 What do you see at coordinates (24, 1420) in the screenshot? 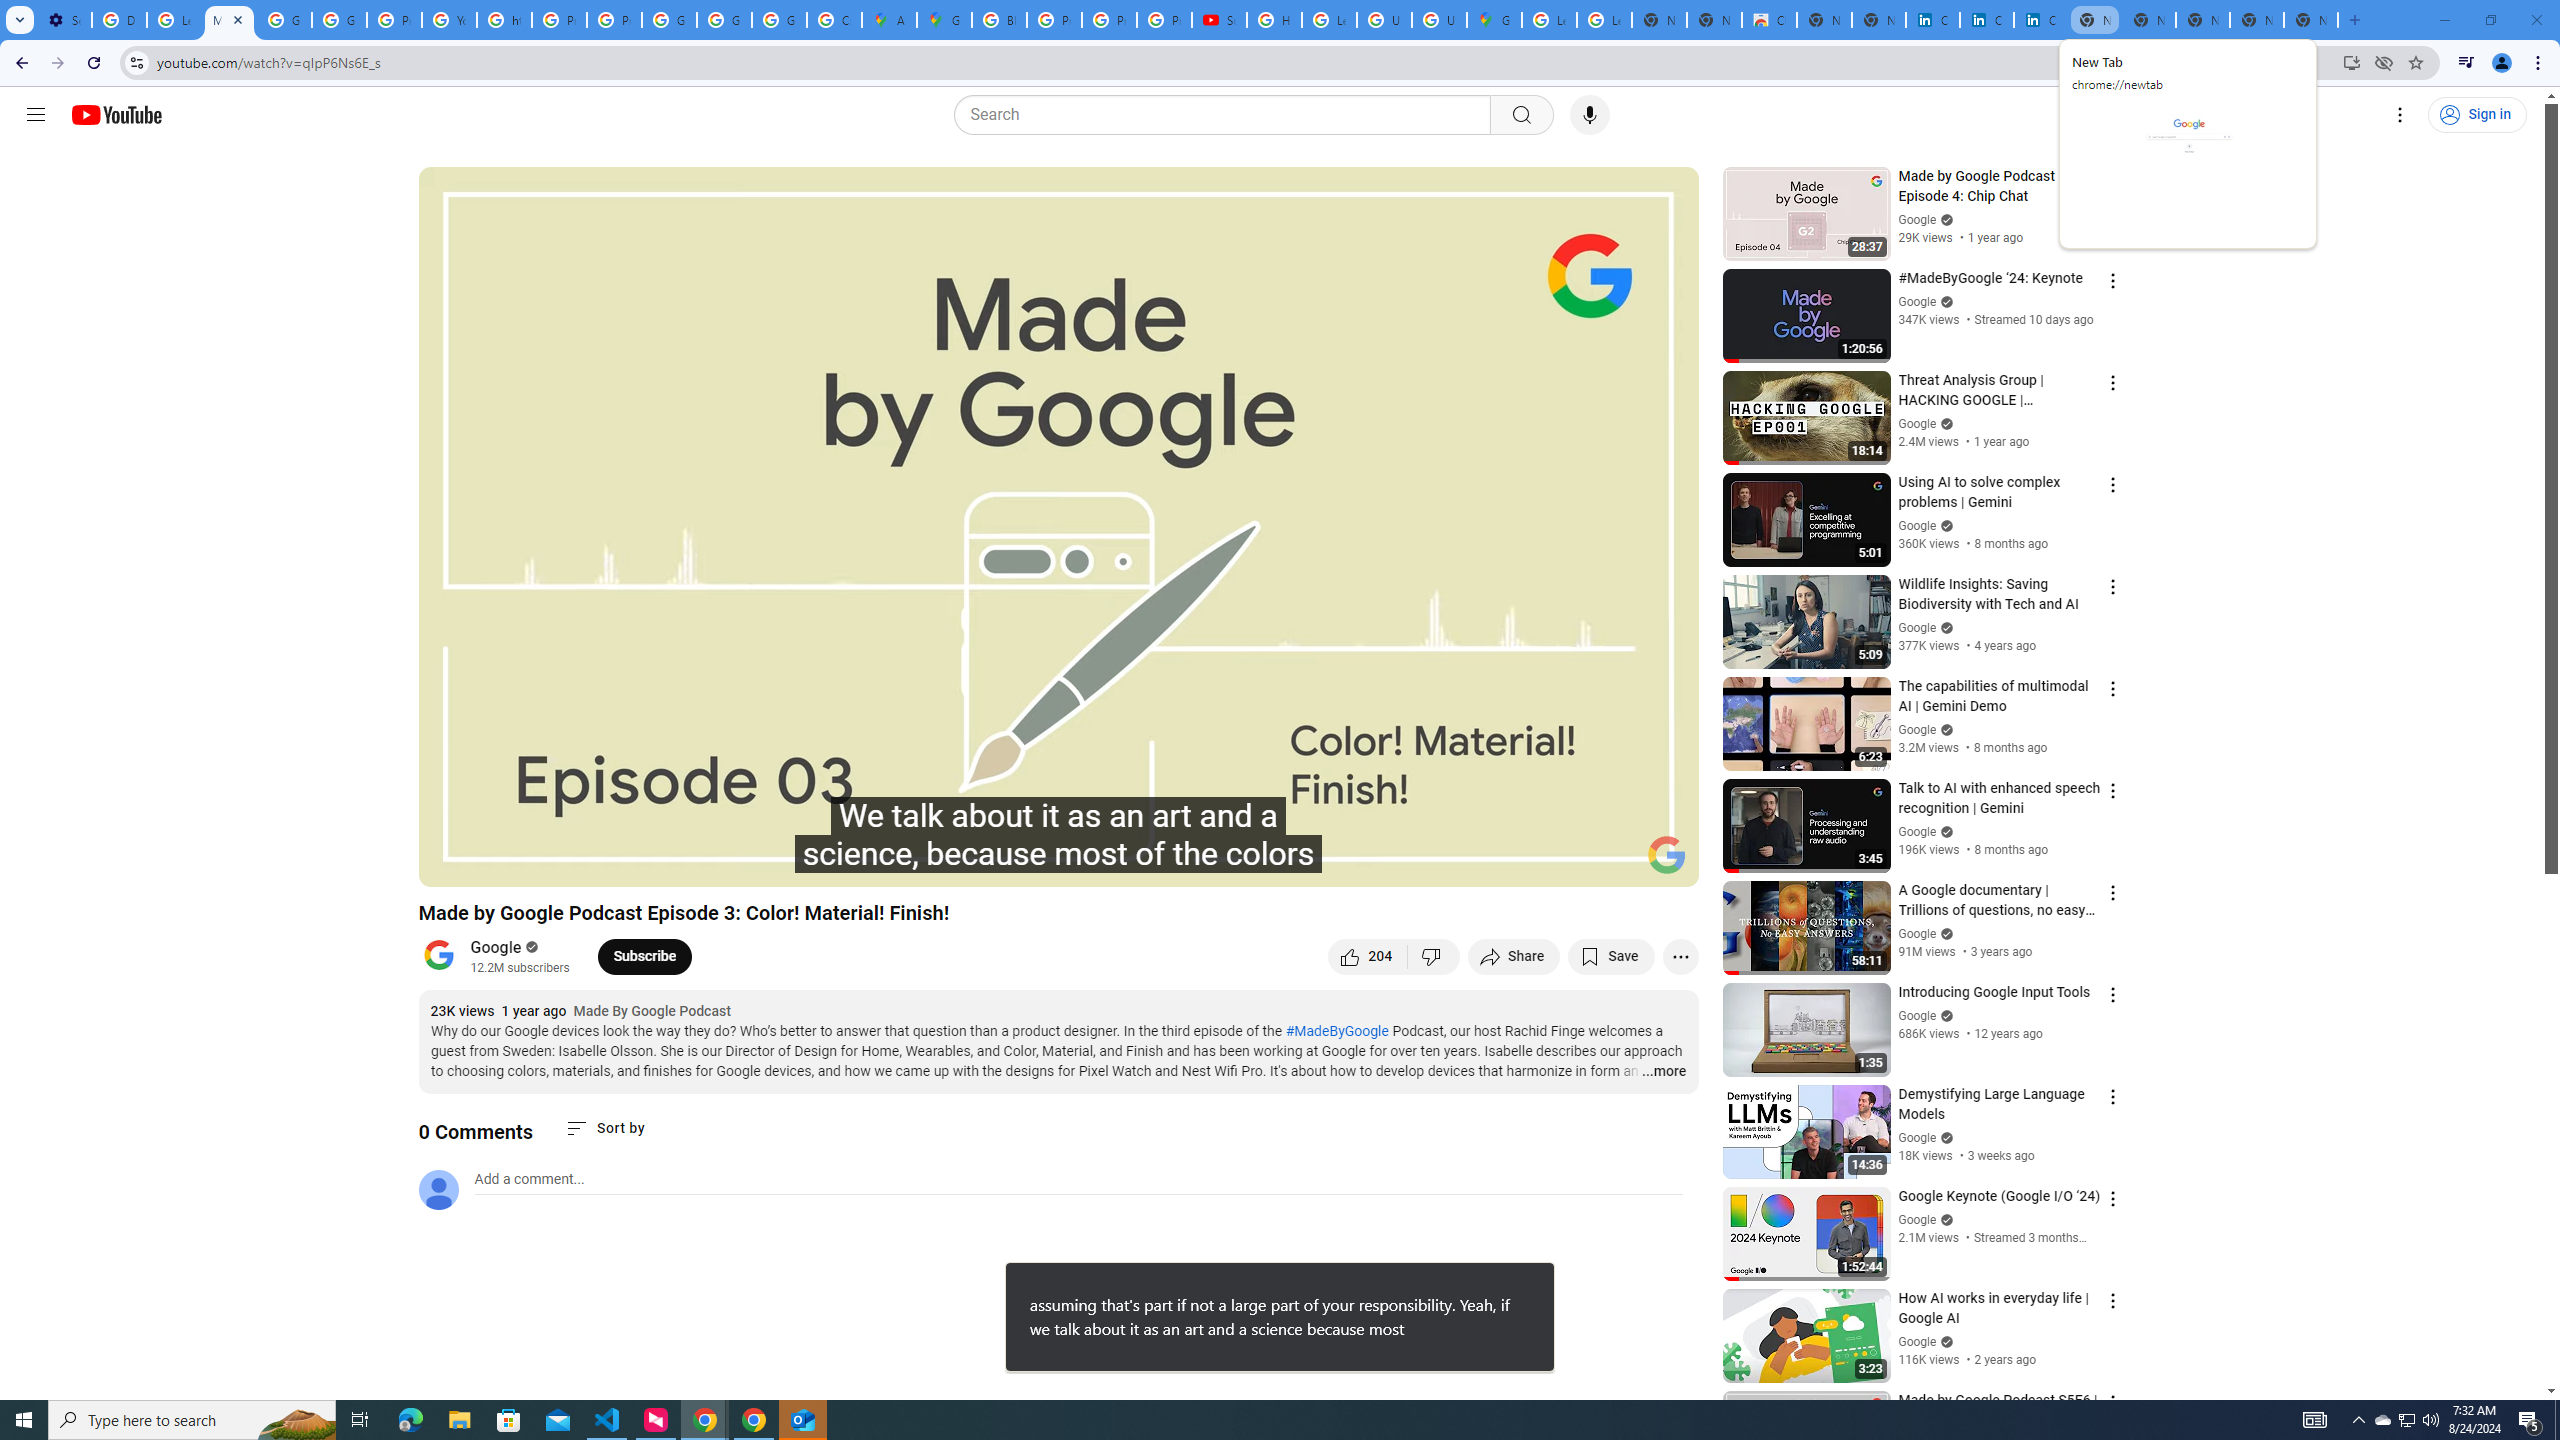
I see `Start` at bounding box center [24, 1420].